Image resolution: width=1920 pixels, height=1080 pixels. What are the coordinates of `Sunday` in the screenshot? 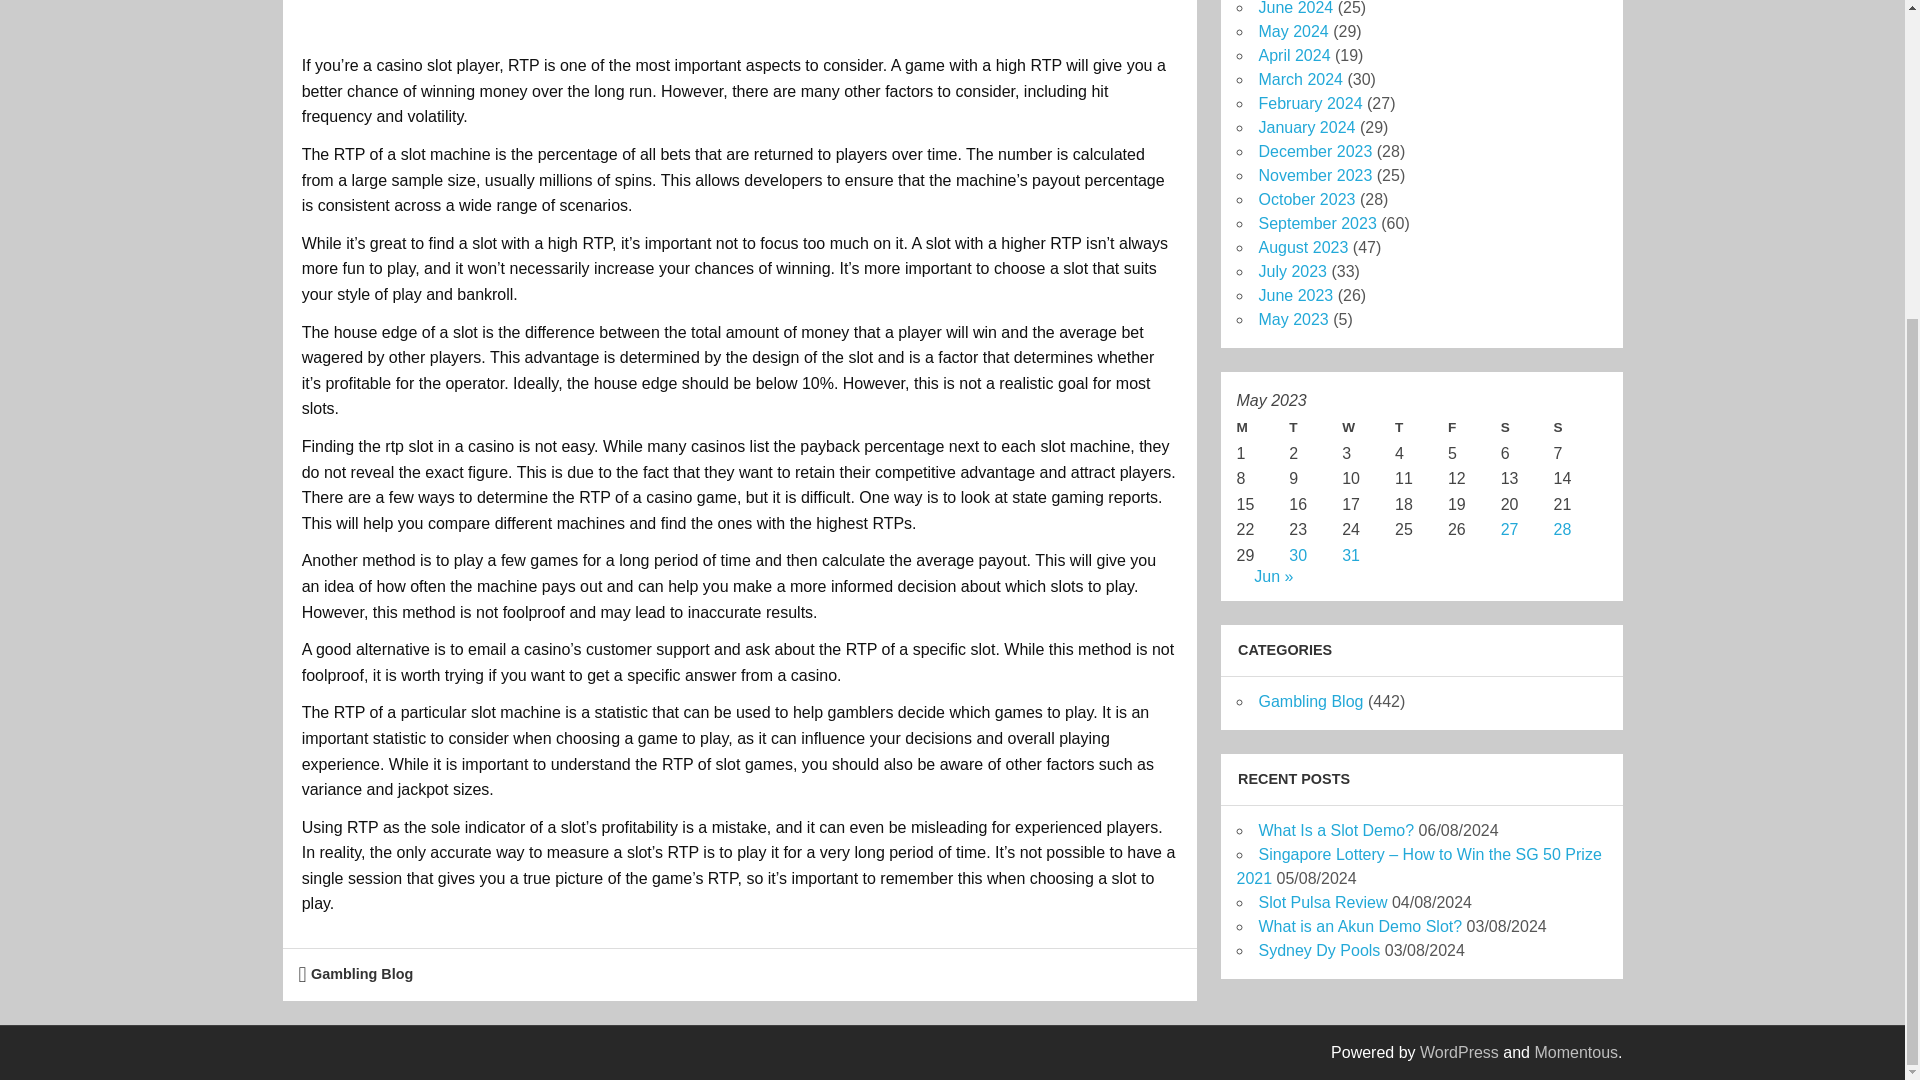 It's located at (1580, 427).